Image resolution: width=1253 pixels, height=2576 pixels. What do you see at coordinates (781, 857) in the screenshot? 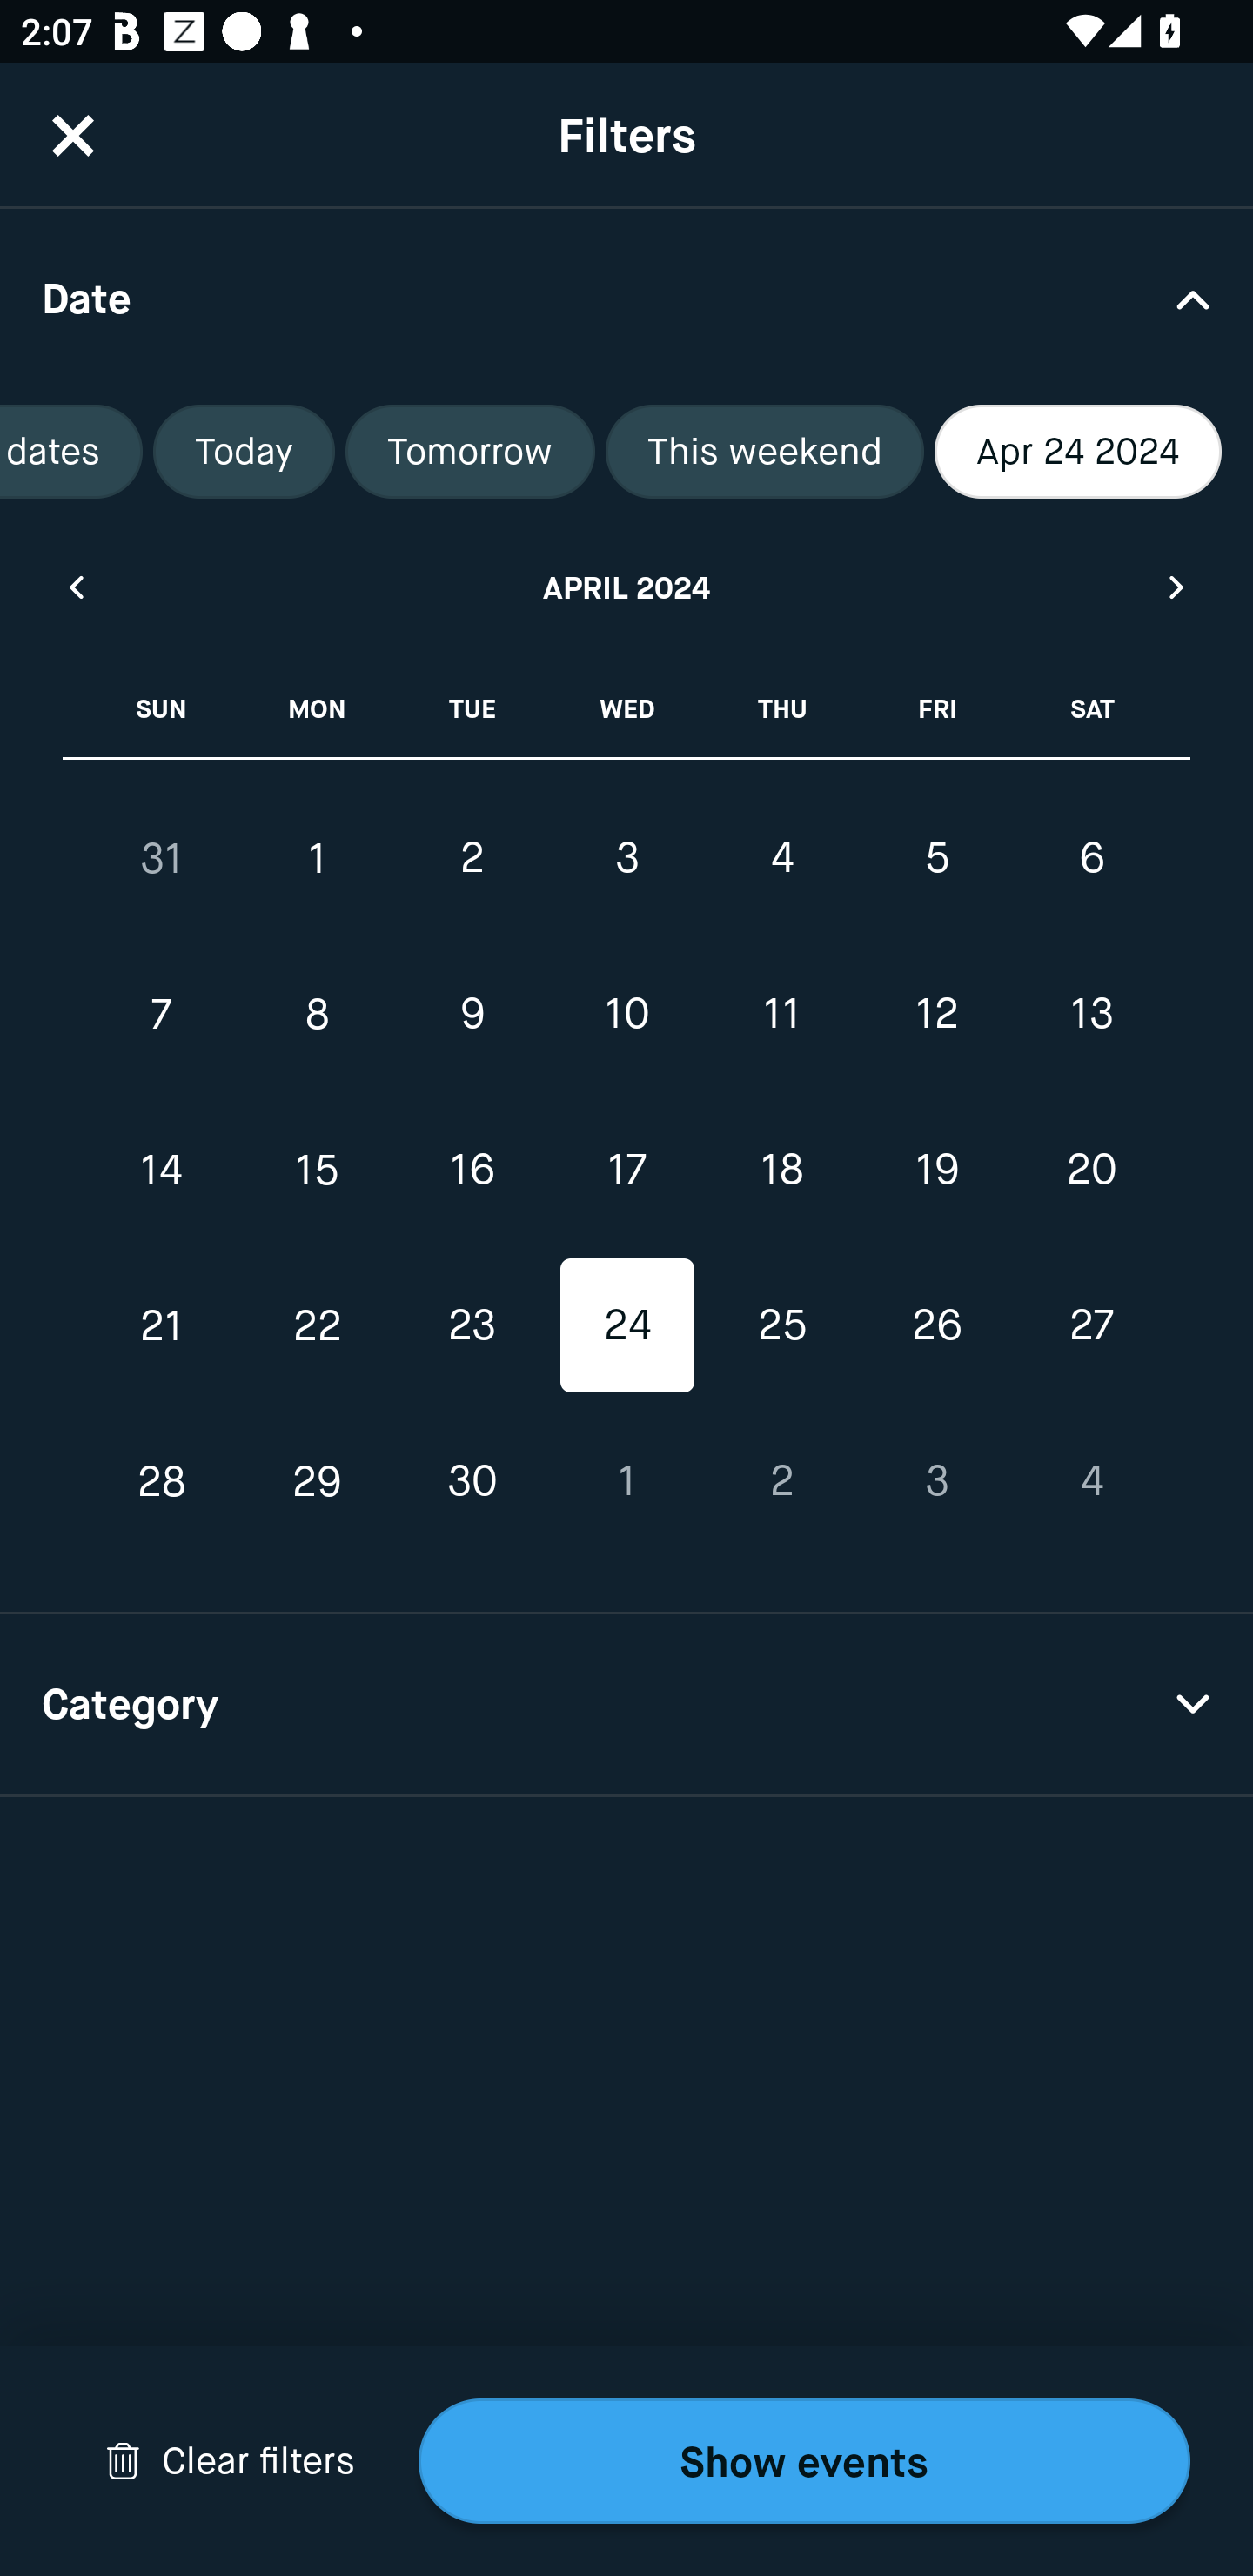
I see `4` at bounding box center [781, 857].